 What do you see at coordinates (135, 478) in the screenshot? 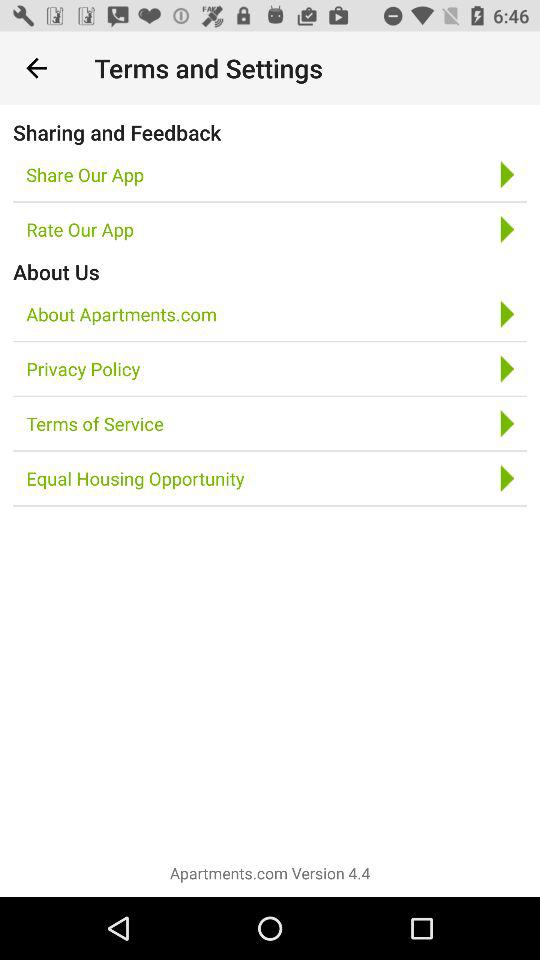
I see `choose icon above apartments com version item` at bounding box center [135, 478].